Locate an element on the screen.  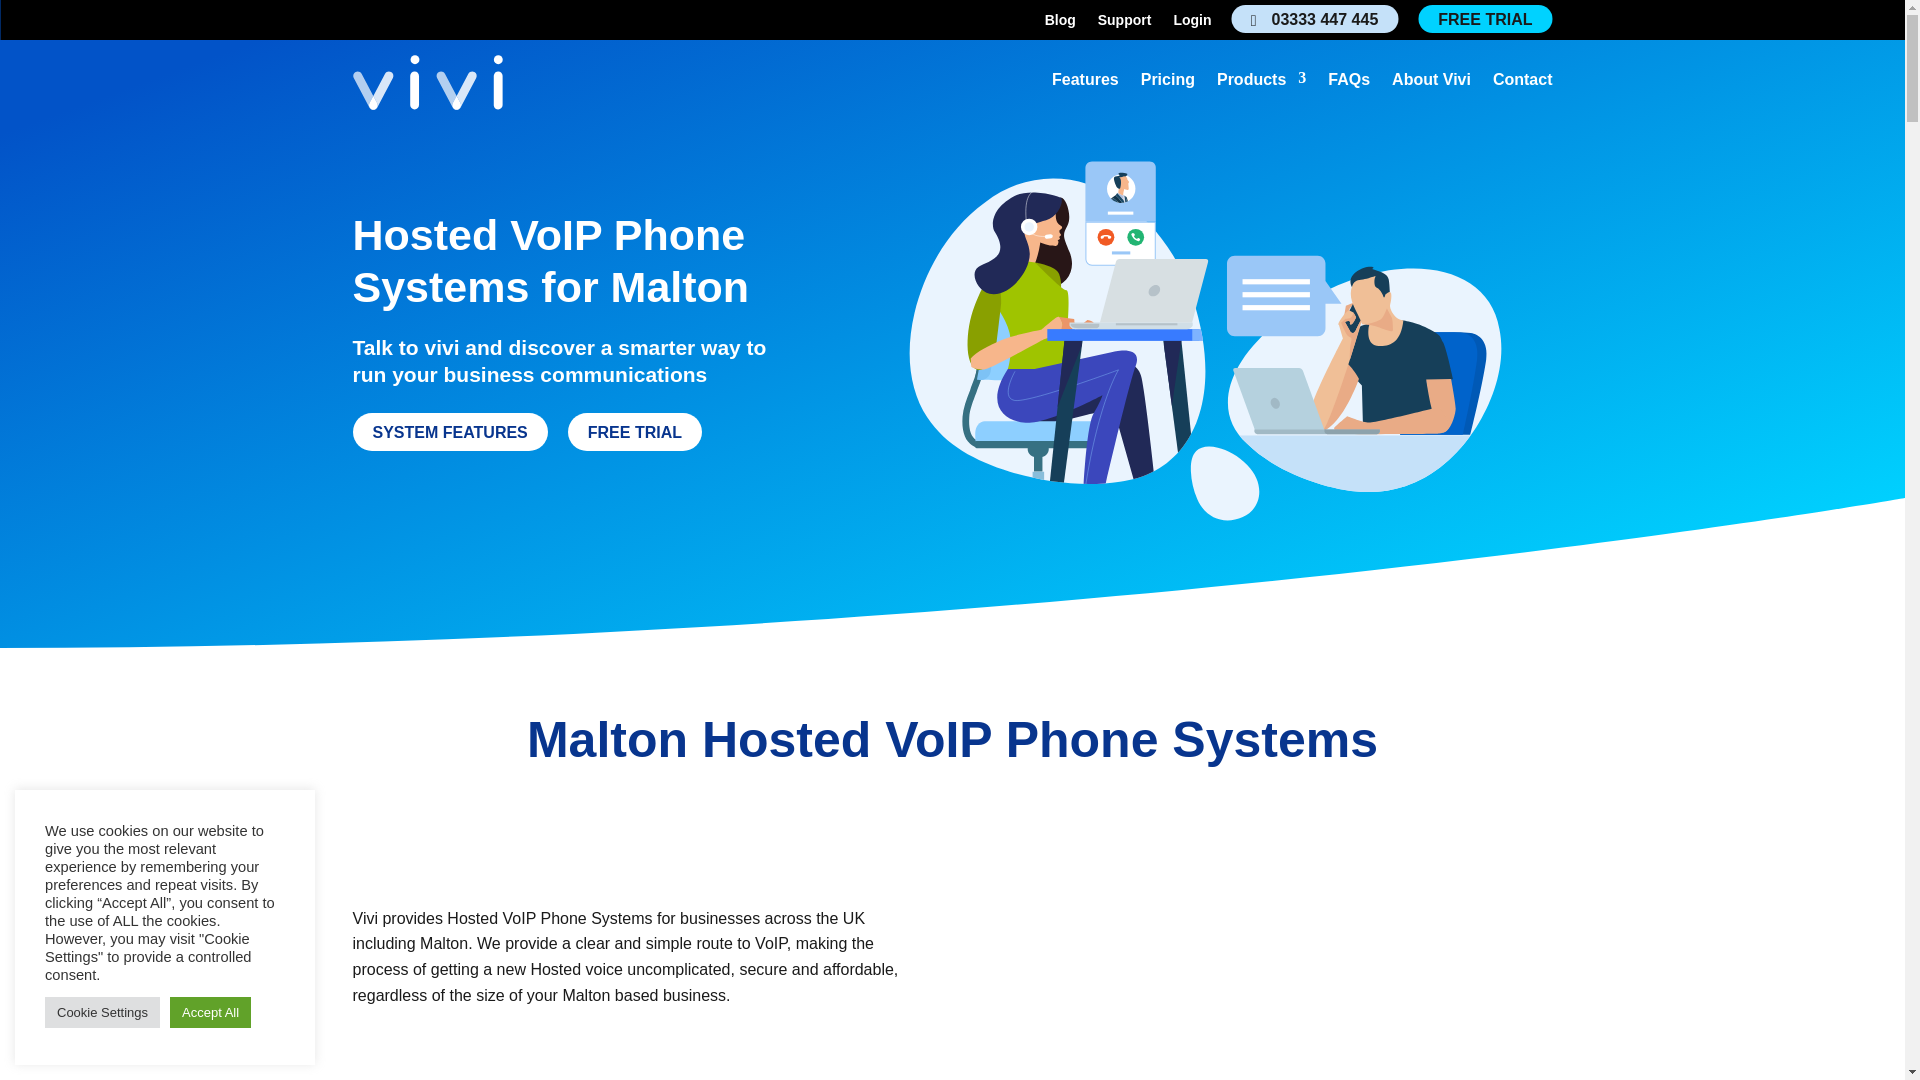
Blog is located at coordinates (1060, 23).